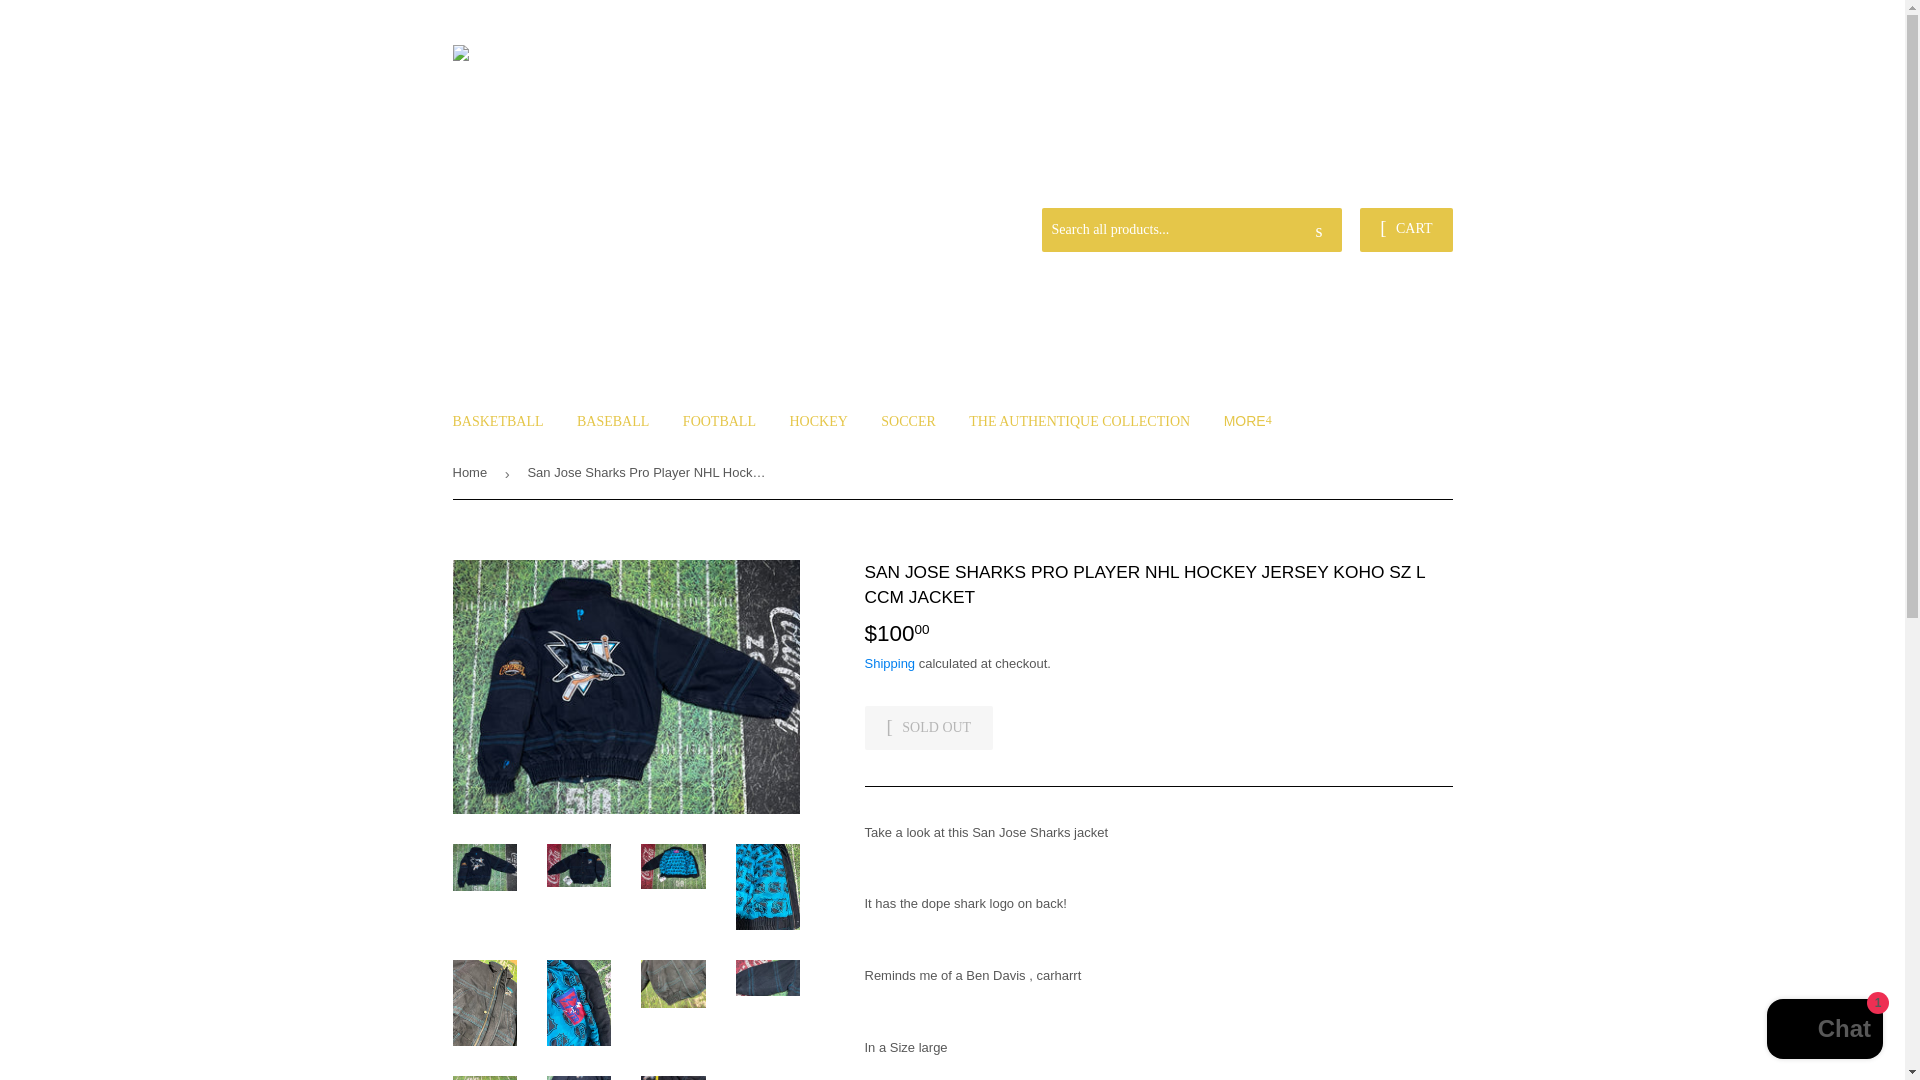 This screenshot has width=1920, height=1080. What do you see at coordinates (1310, 184) in the screenshot?
I see `Sign in` at bounding box center [1310, 184].